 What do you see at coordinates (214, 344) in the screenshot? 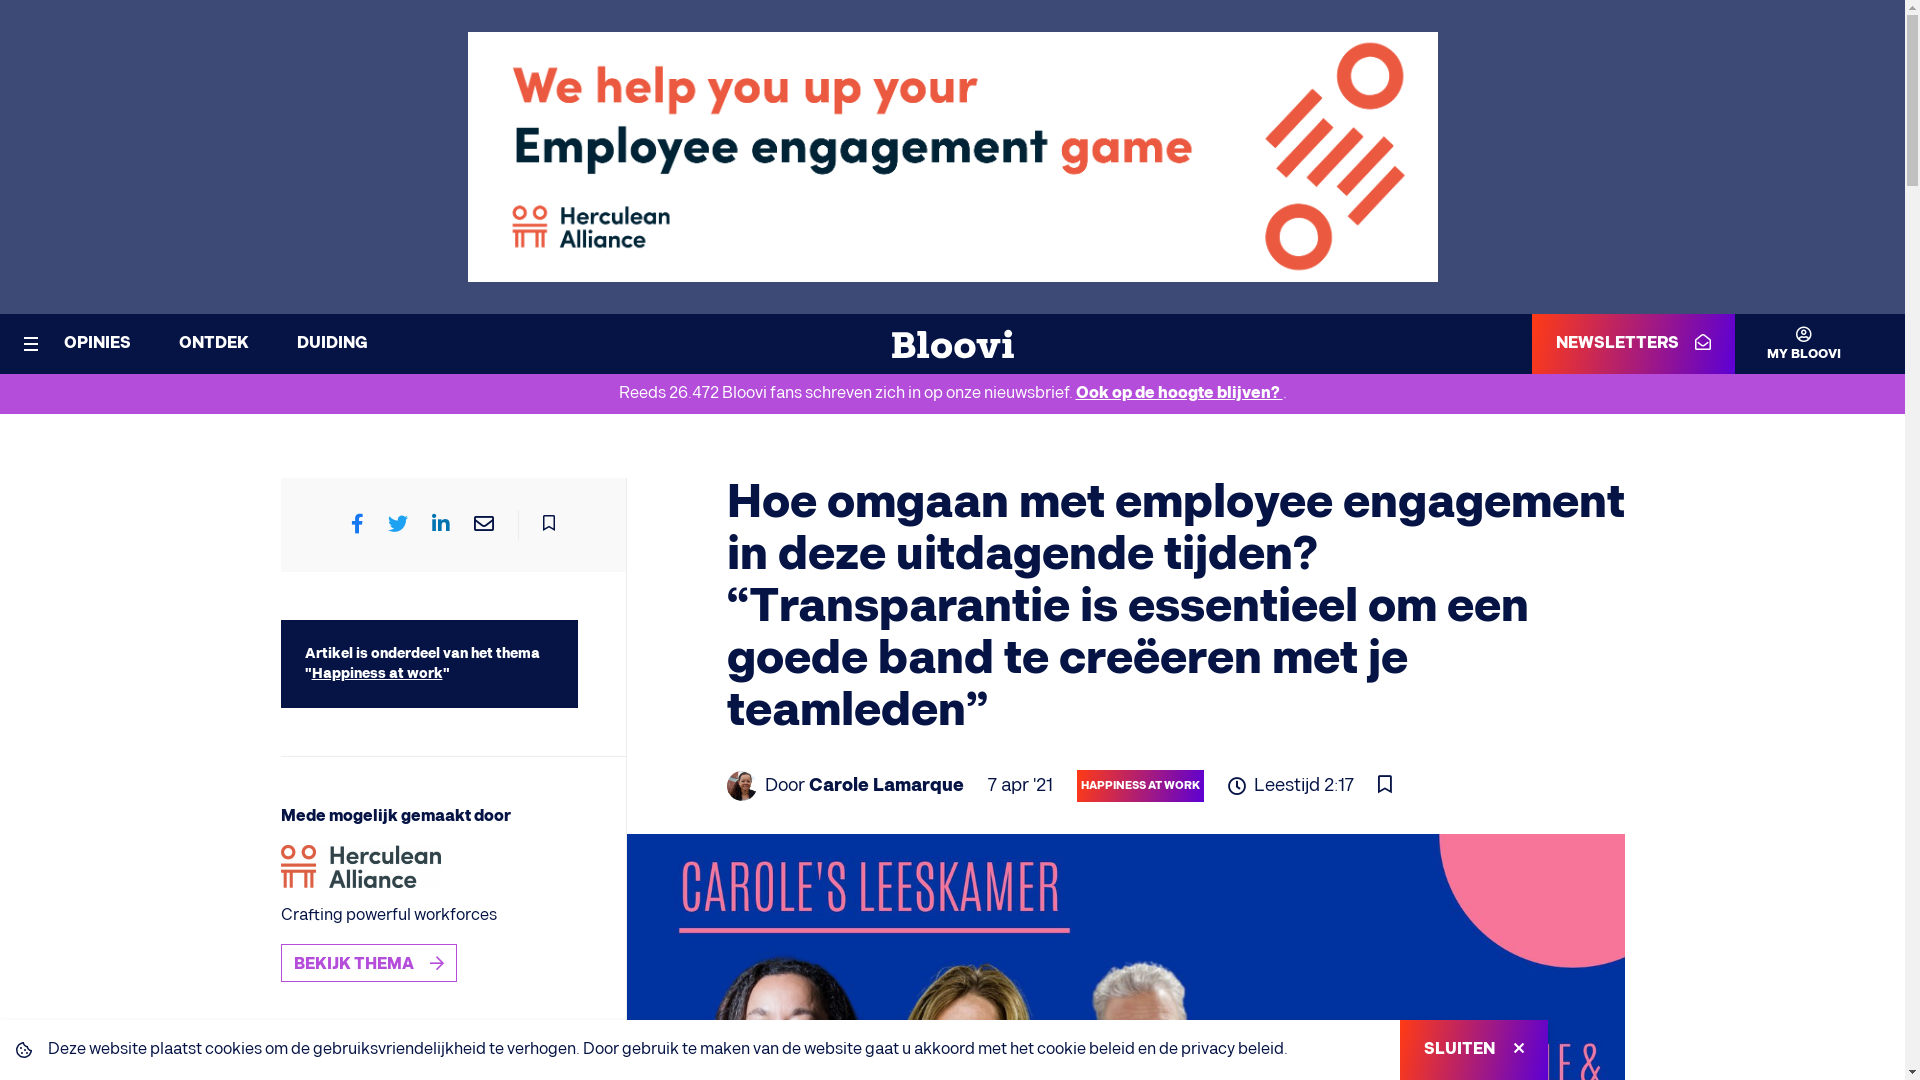
I see `ONTDEK` at bounding box center [214, 344].